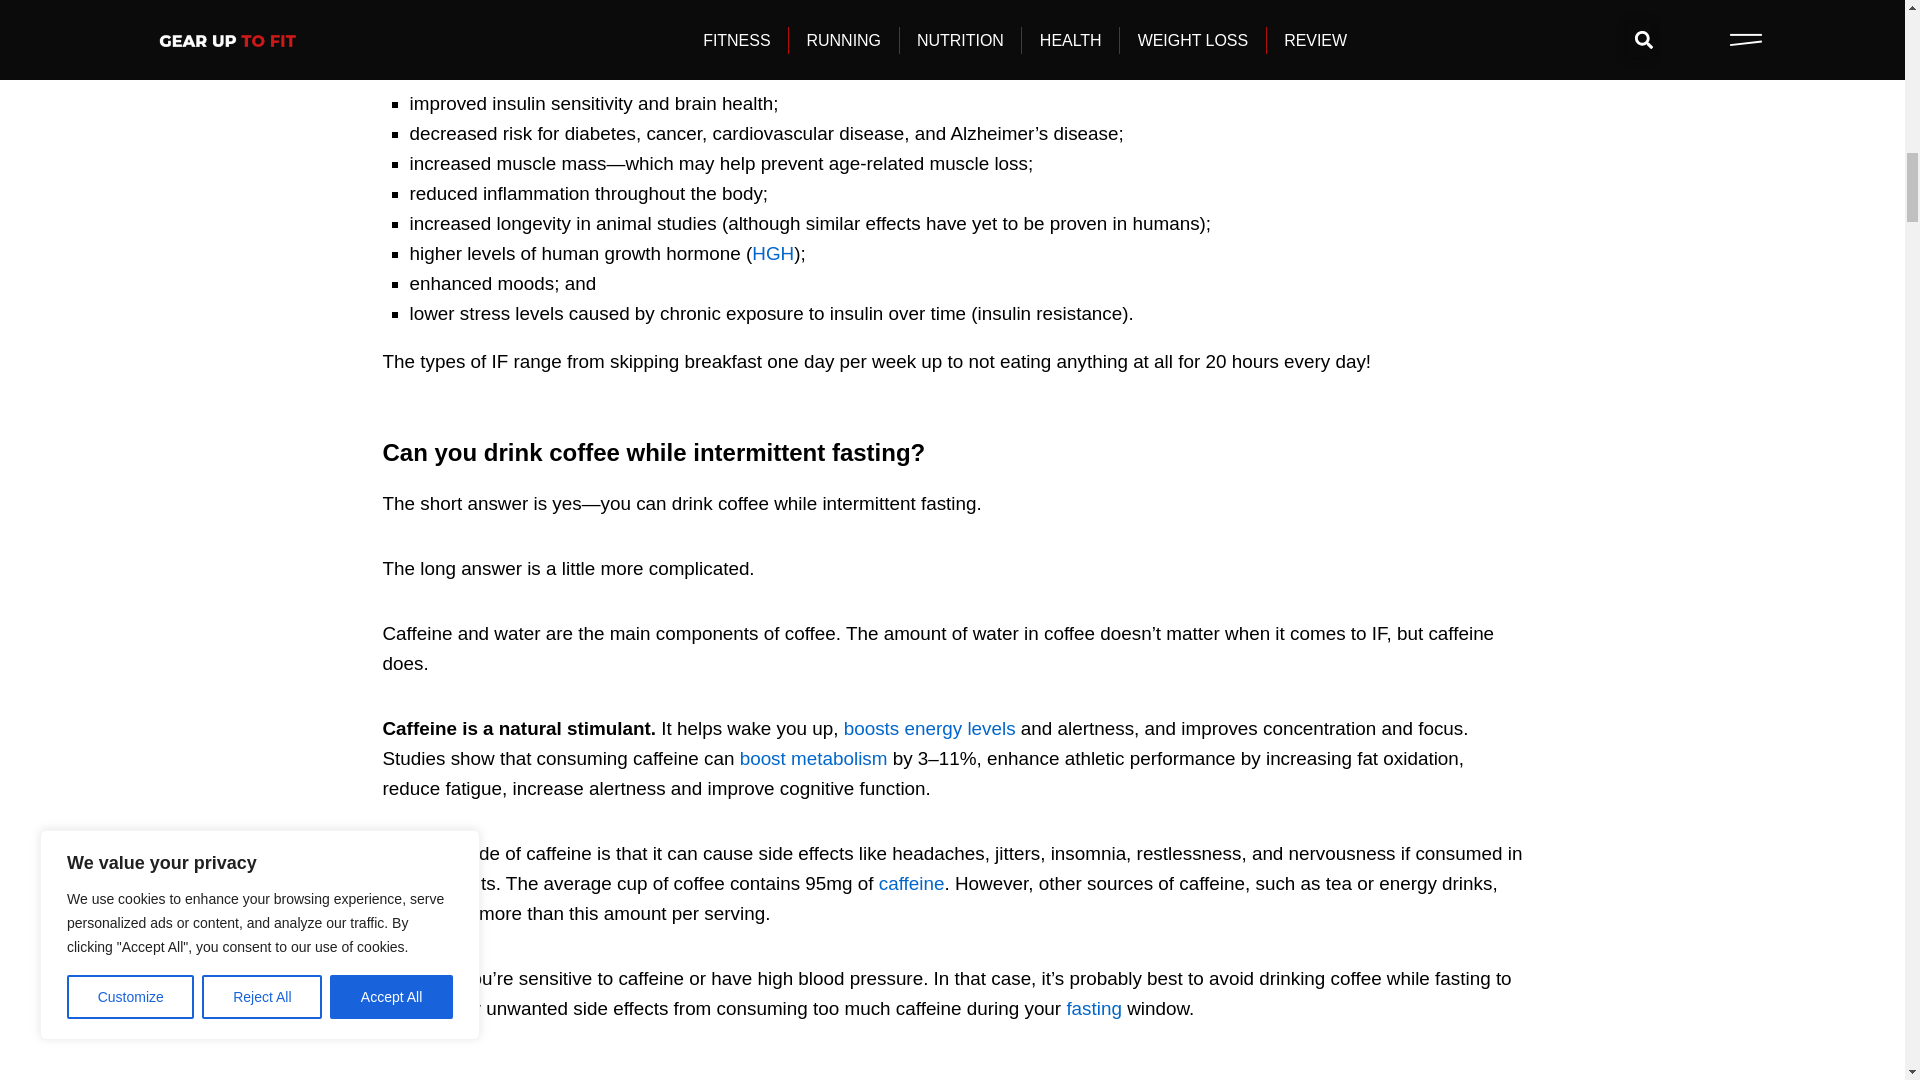 The image size is (1920, 1080). Describe the element at coordinates (773, 253) in the screenshot. I see `HGH` at that location.